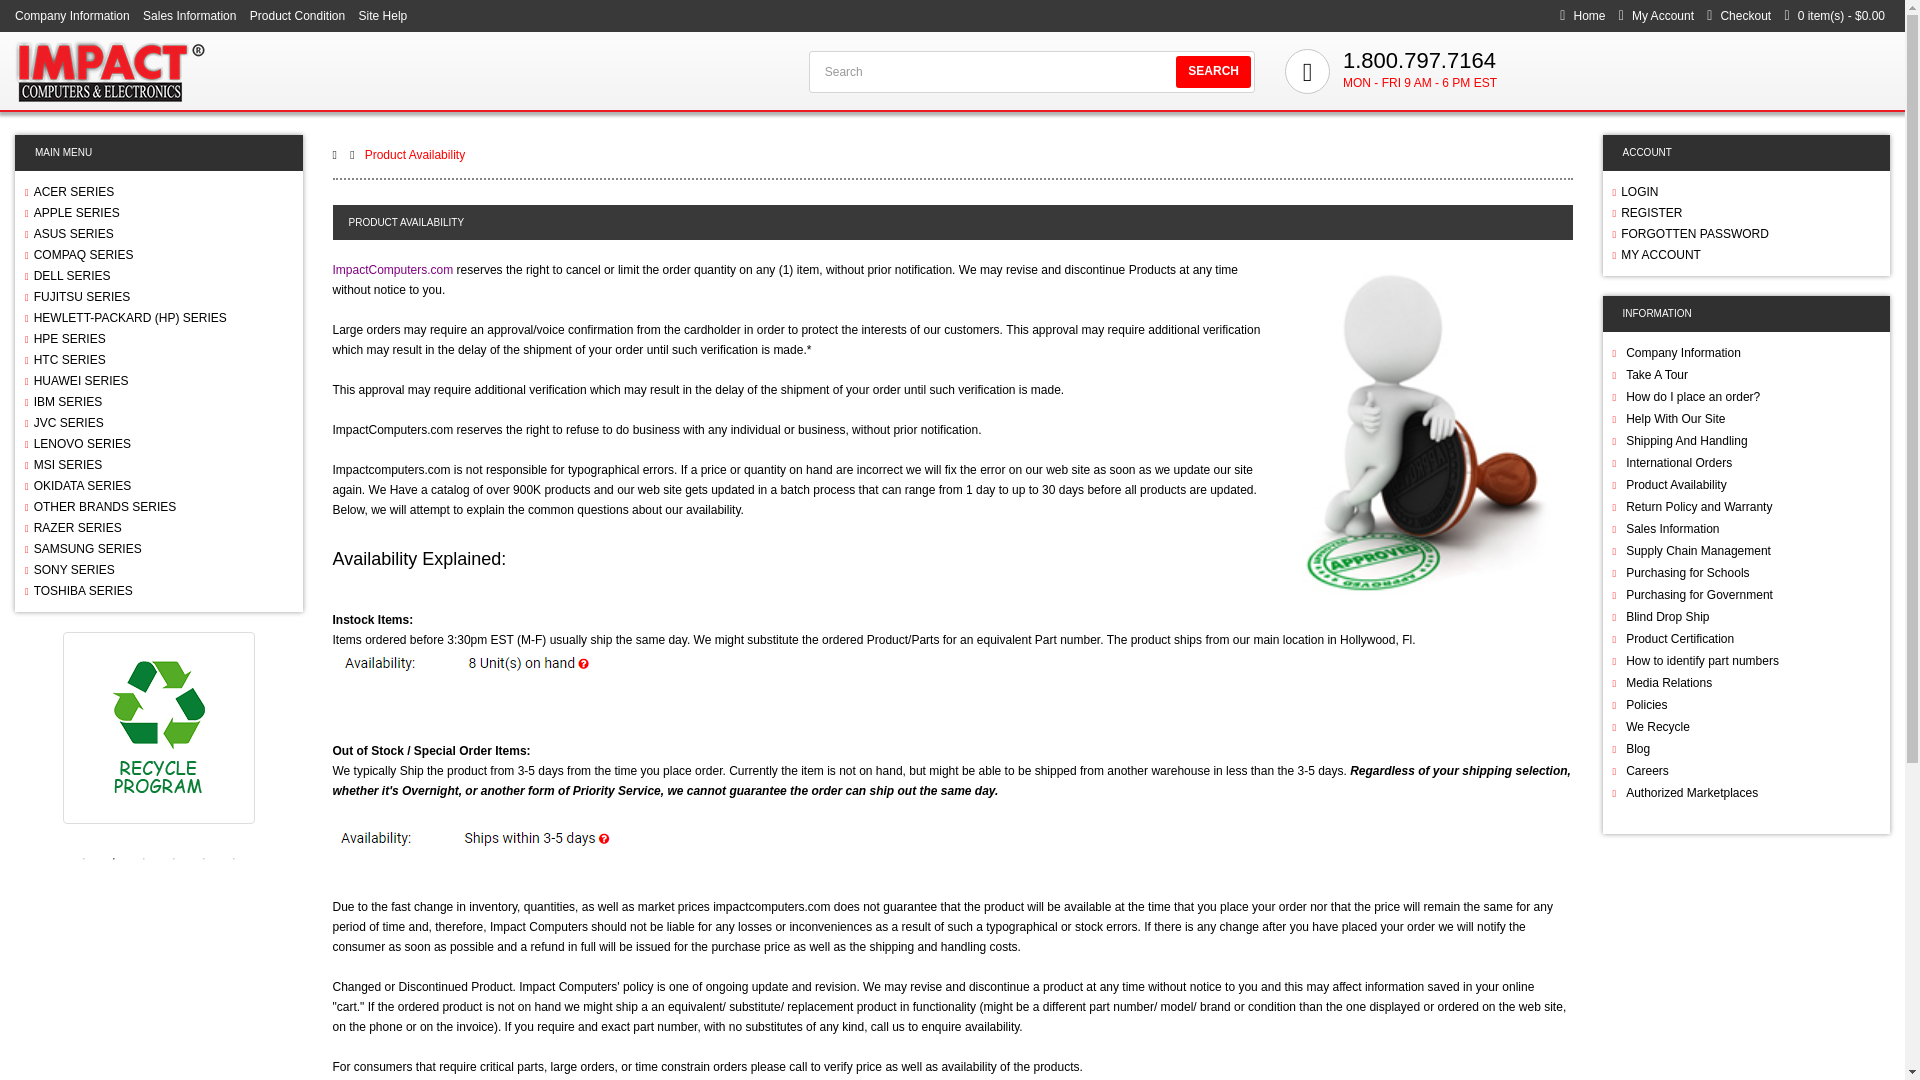 This screenshot has height=1080, width=1920. Describe the element at coordinates (158, 528) in the screenshot. I see `RAZER SERIES` at that location.